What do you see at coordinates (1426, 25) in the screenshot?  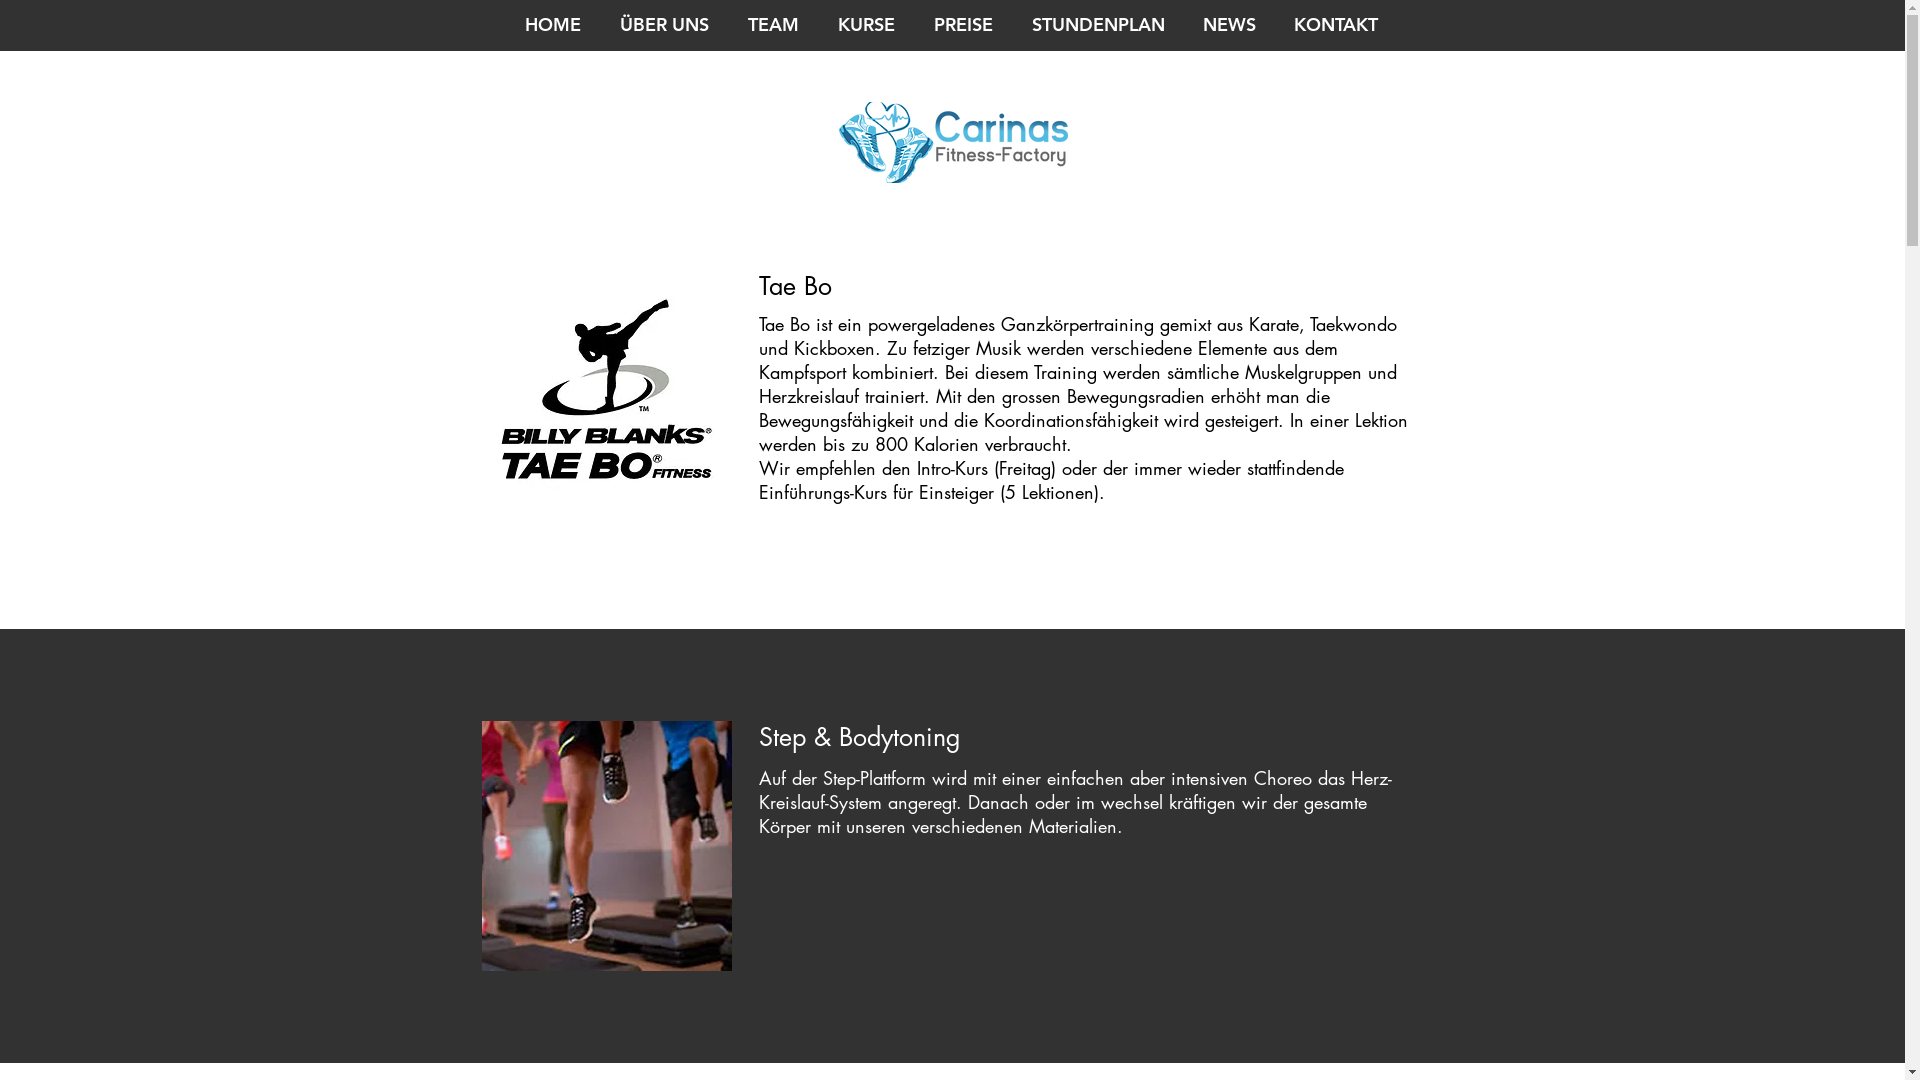 I see `0` at bounding box center [1426, 25].